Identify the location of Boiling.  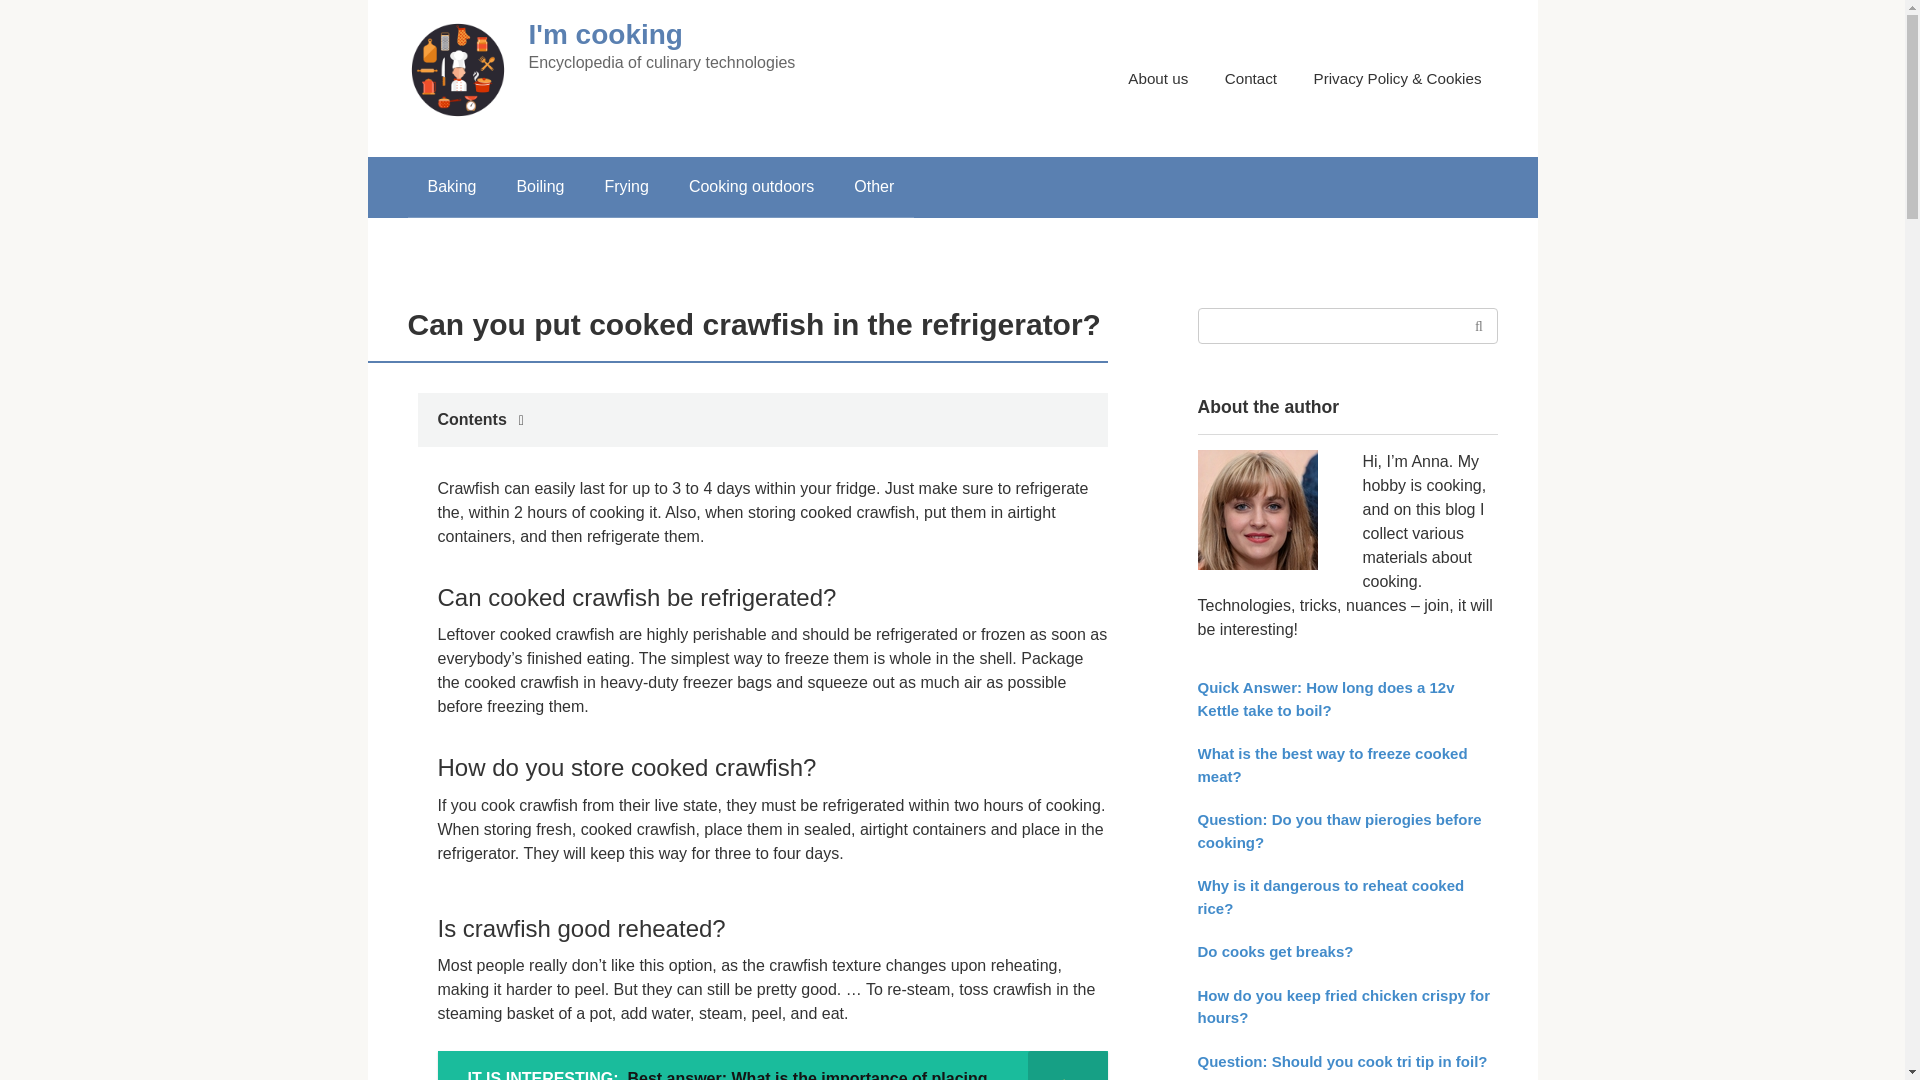
(539, 186).